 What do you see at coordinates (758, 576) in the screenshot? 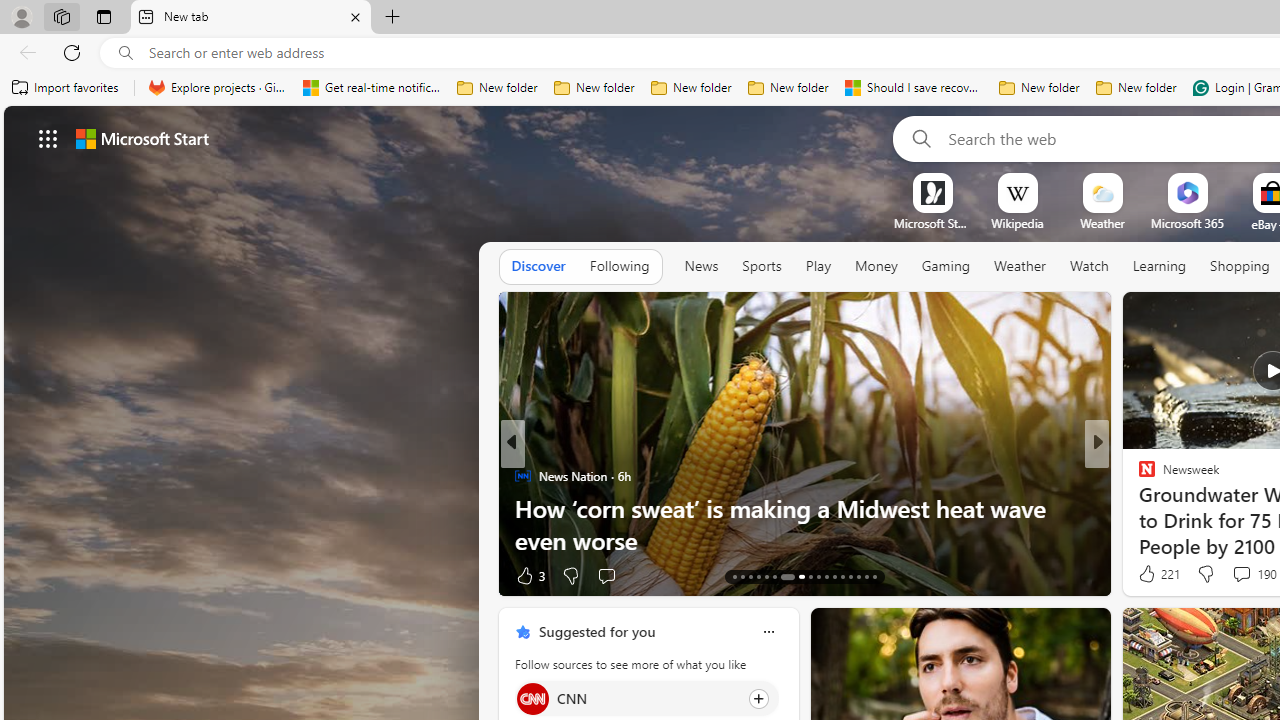
I see `AutomationID: tab-16` at bounding box center [758, 576].